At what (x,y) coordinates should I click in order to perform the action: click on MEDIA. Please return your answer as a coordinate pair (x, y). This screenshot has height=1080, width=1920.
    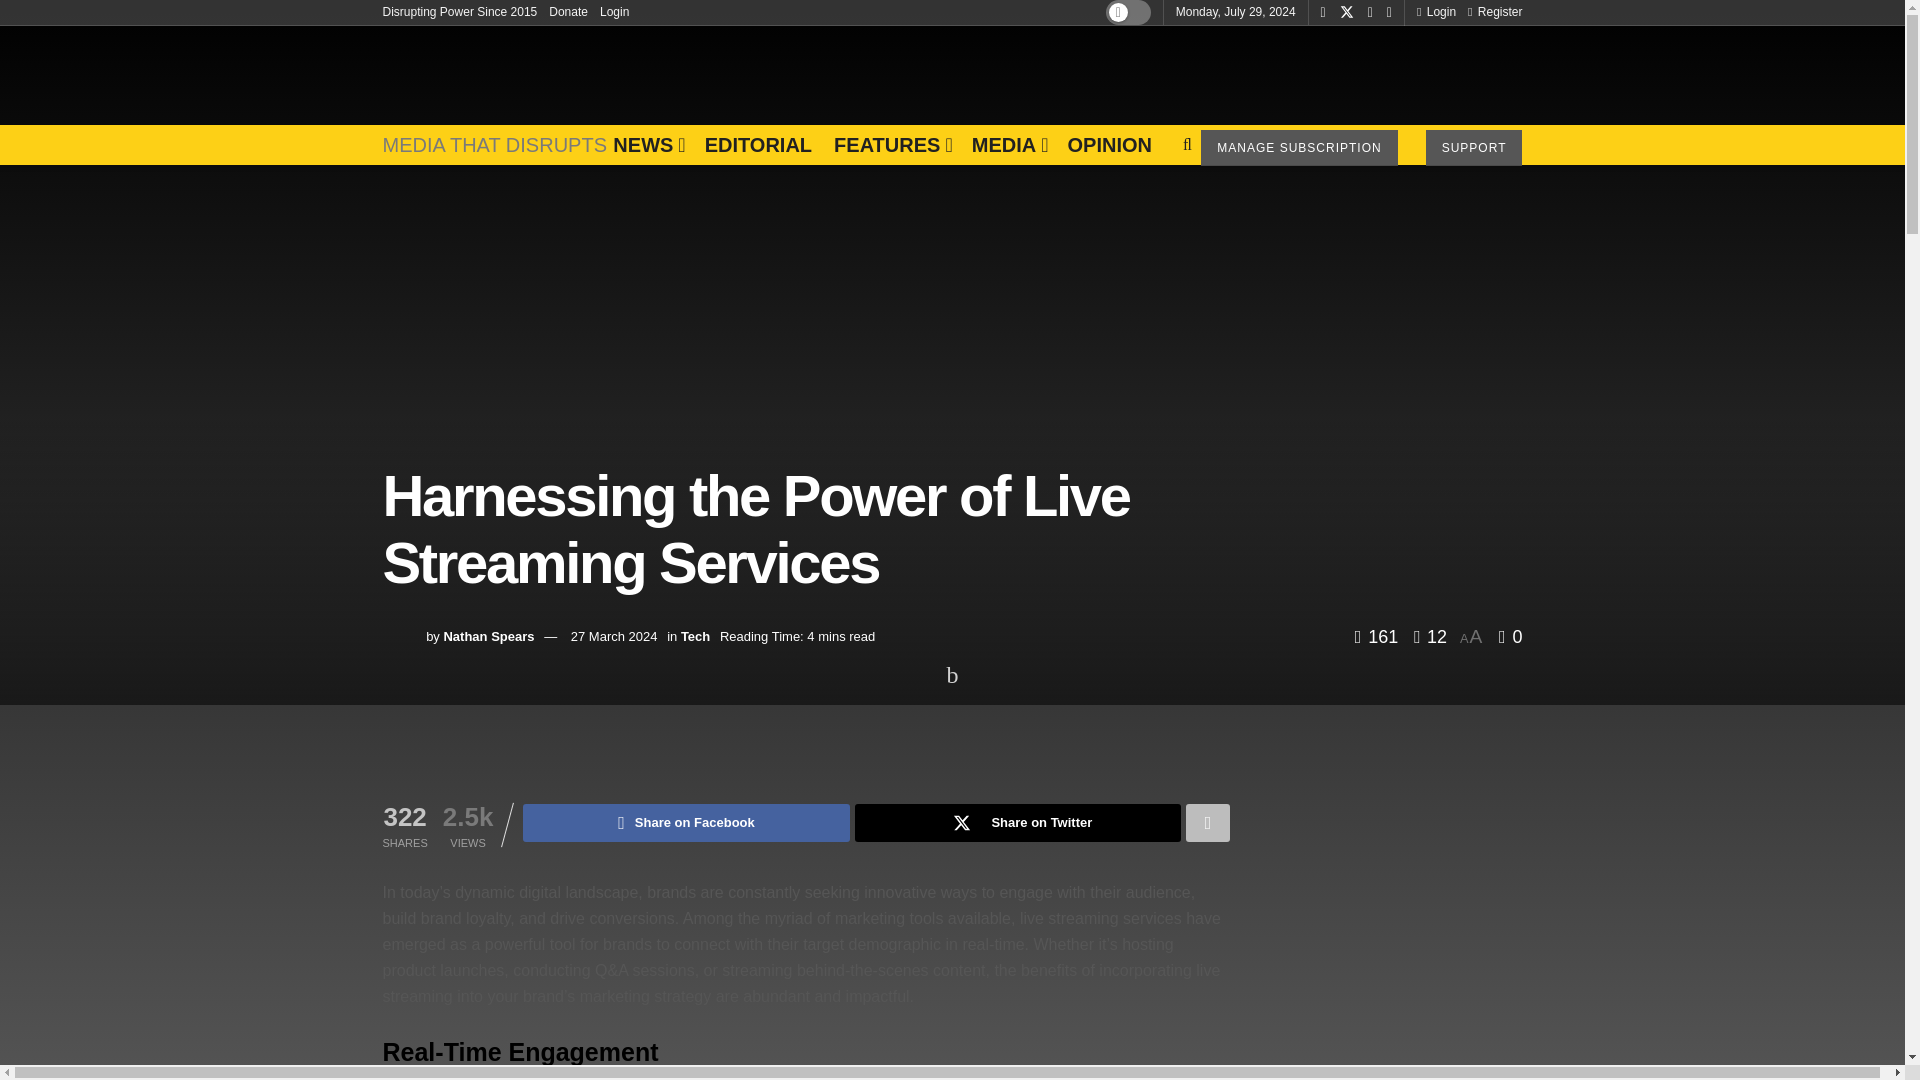
    Looking at the image, I should click on (1008, 145).